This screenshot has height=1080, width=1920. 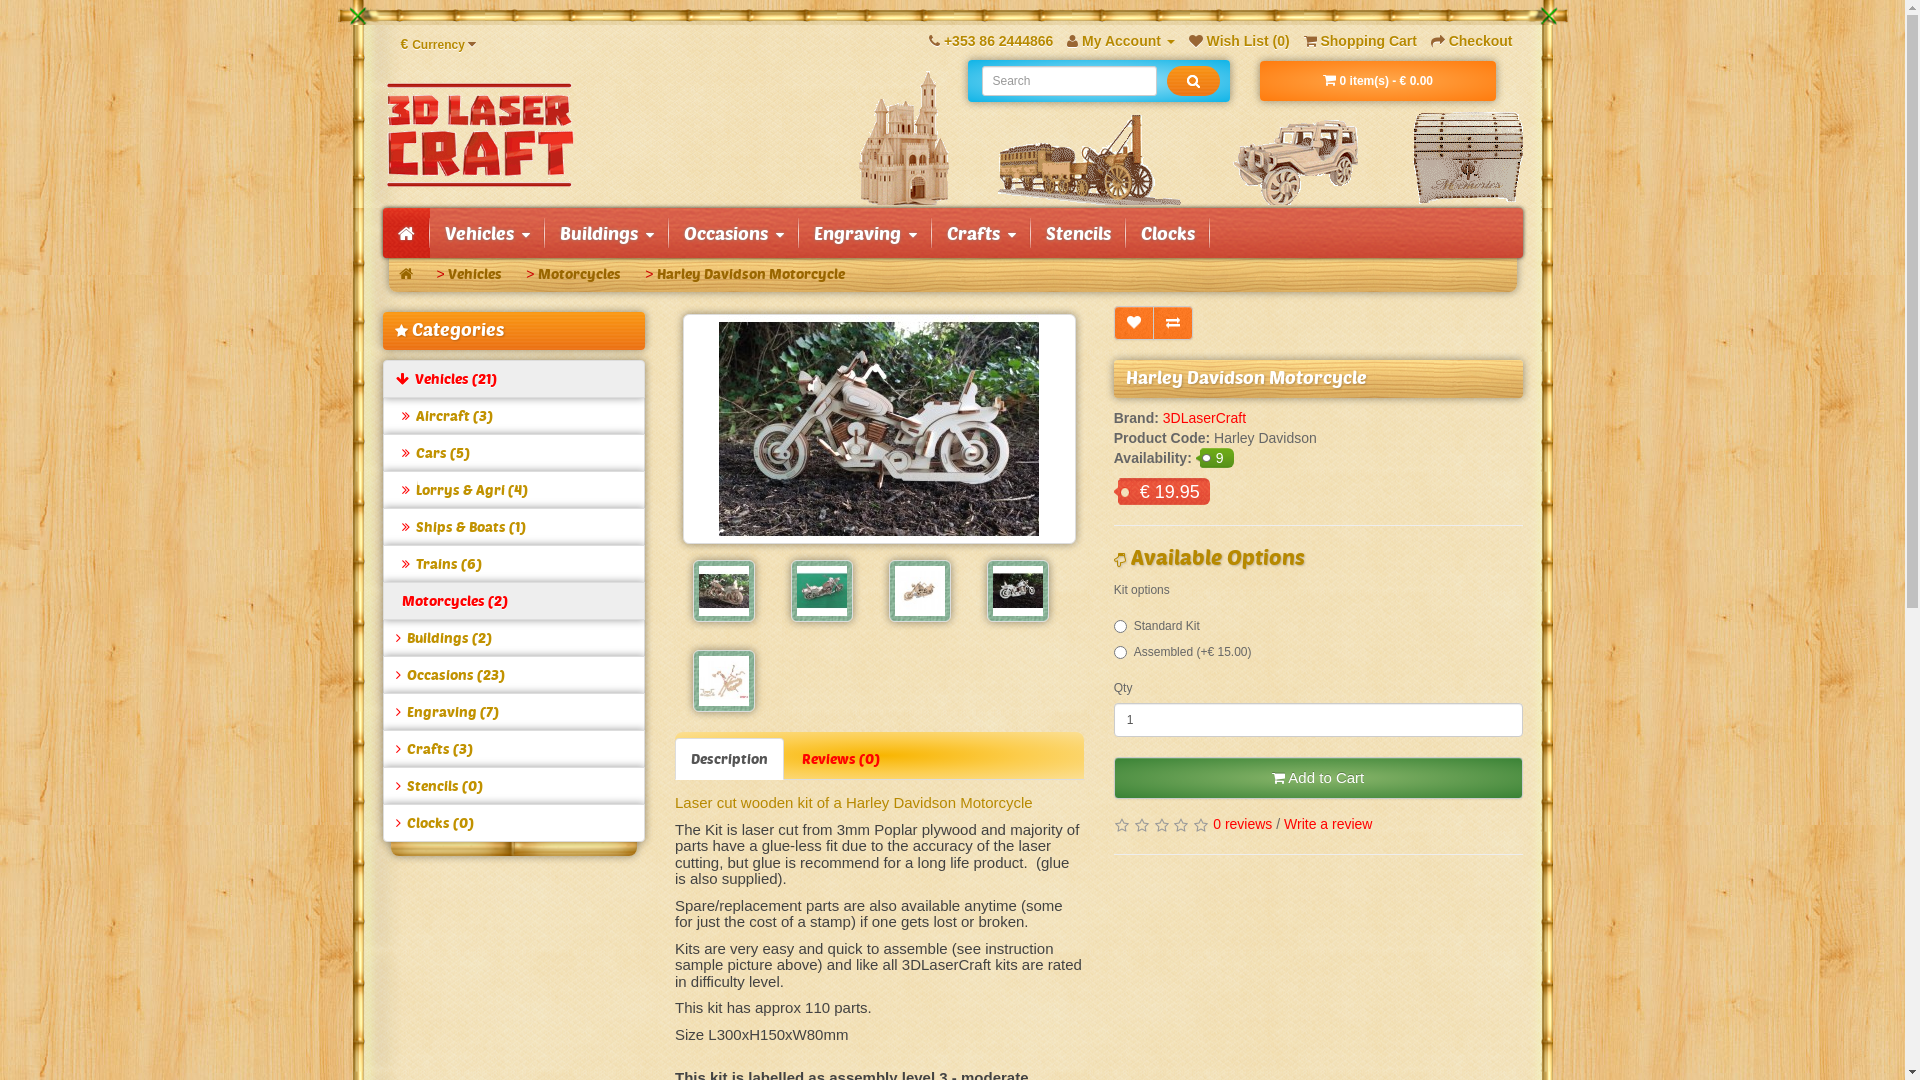 What do you see at coordinates (1318, 778) in the screenshot?
I see `Add to Cart` at bounding box center [1318, 778].